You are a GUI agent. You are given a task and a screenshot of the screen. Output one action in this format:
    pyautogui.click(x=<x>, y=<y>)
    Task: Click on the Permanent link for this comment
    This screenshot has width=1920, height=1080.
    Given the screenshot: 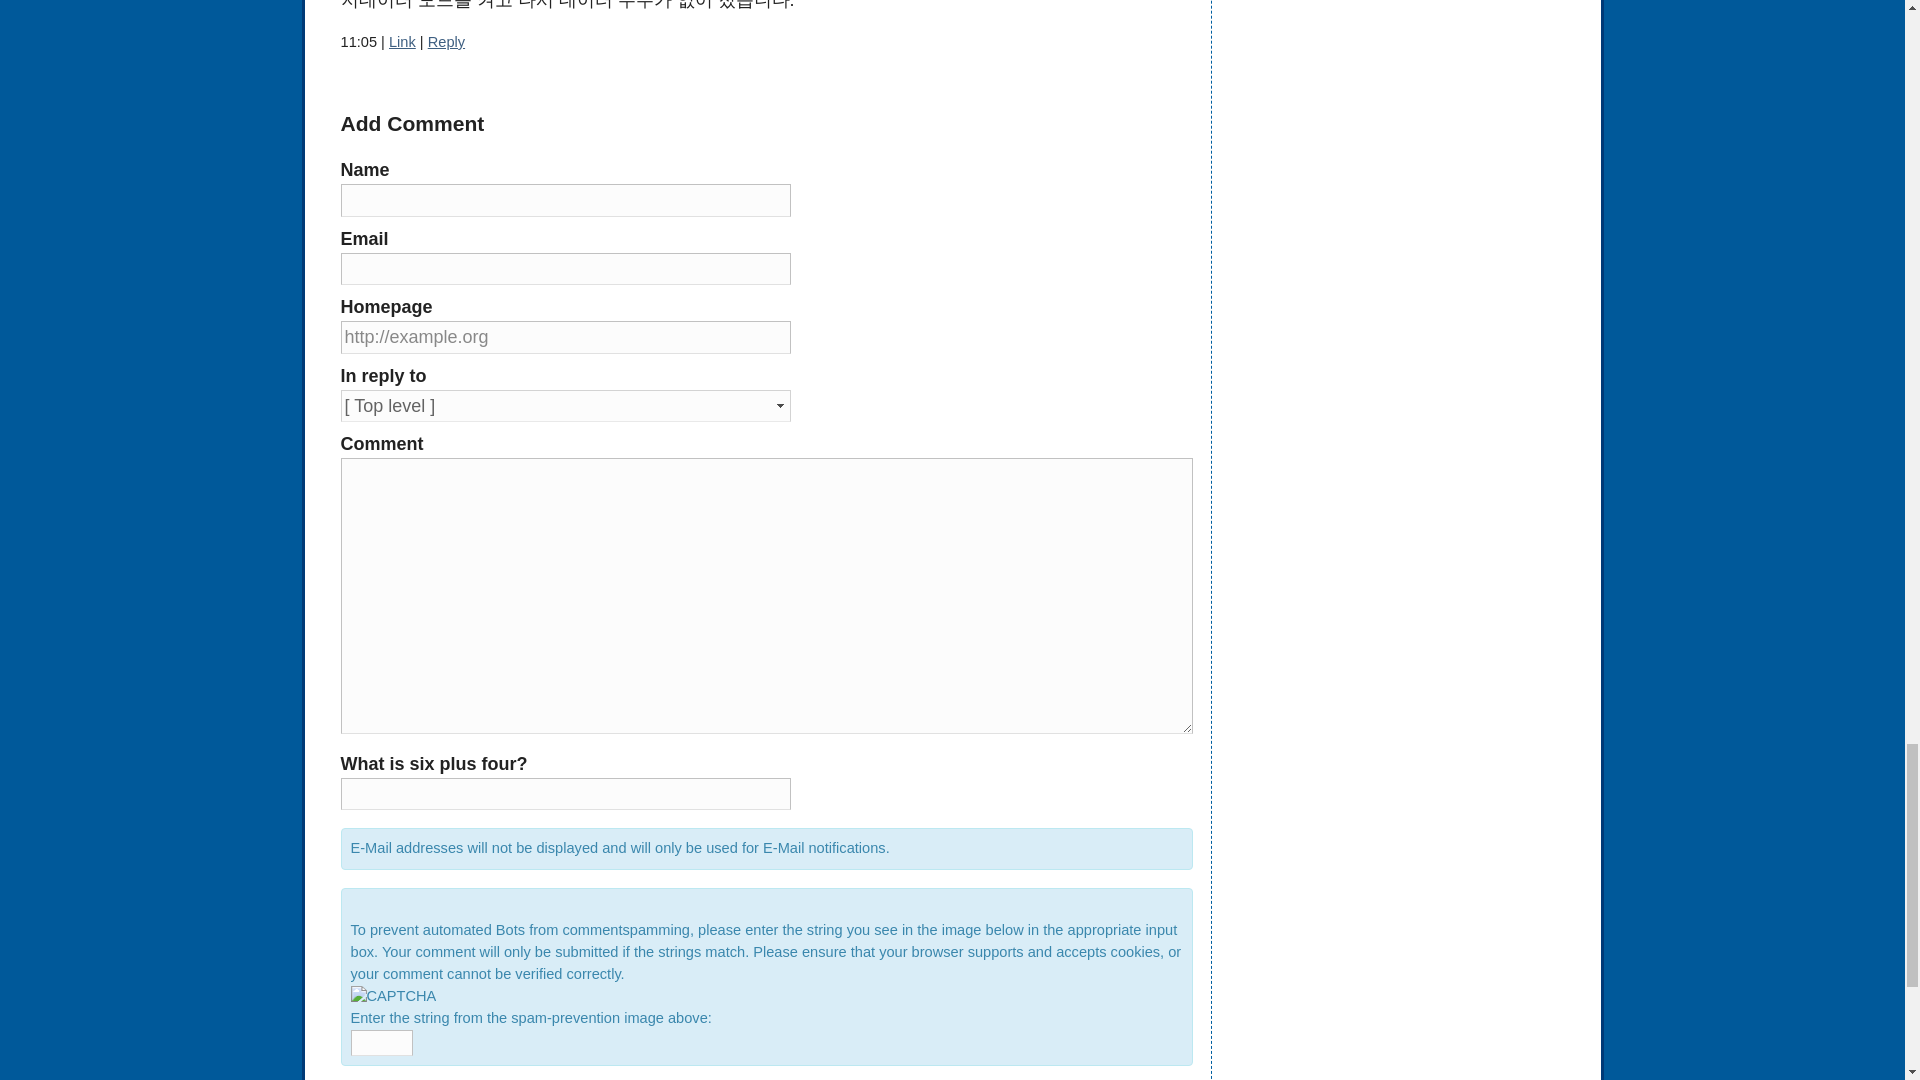 What is the action you would take?
    pyautogui.click(x=402, y=41)
    